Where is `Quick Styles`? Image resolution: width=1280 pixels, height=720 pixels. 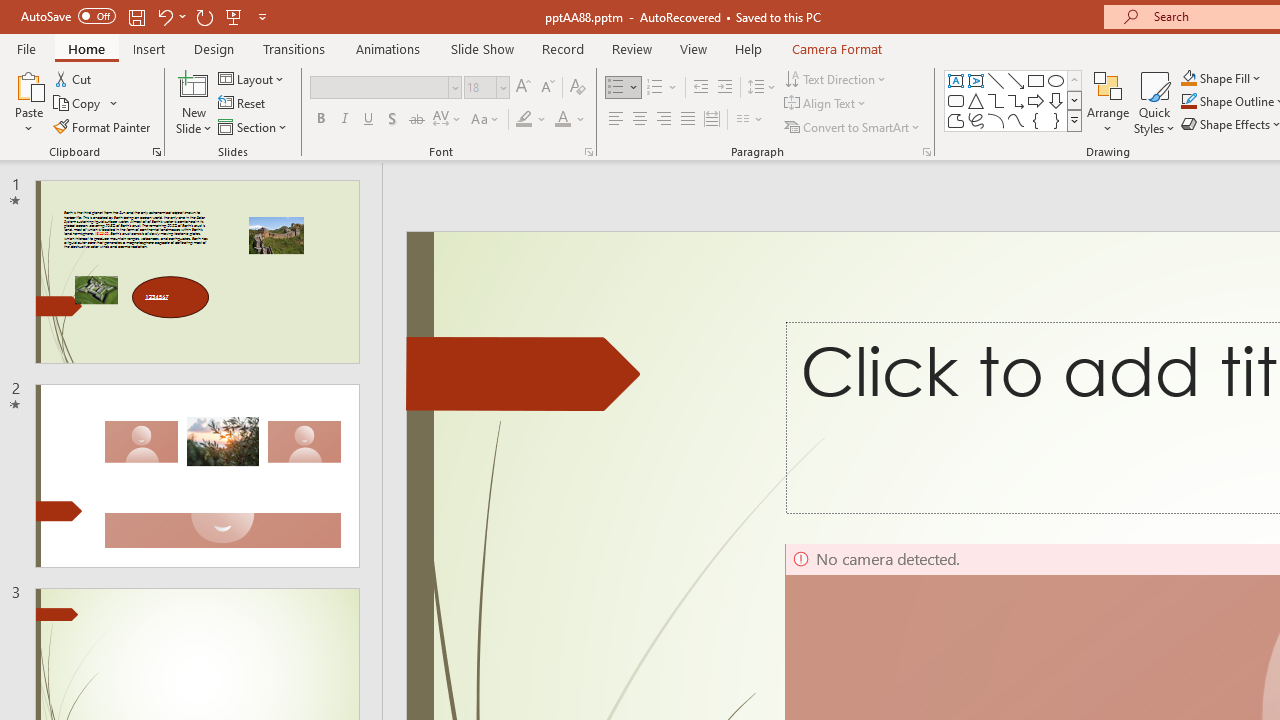 Quick Styles is located at coordinates (1154, 102).